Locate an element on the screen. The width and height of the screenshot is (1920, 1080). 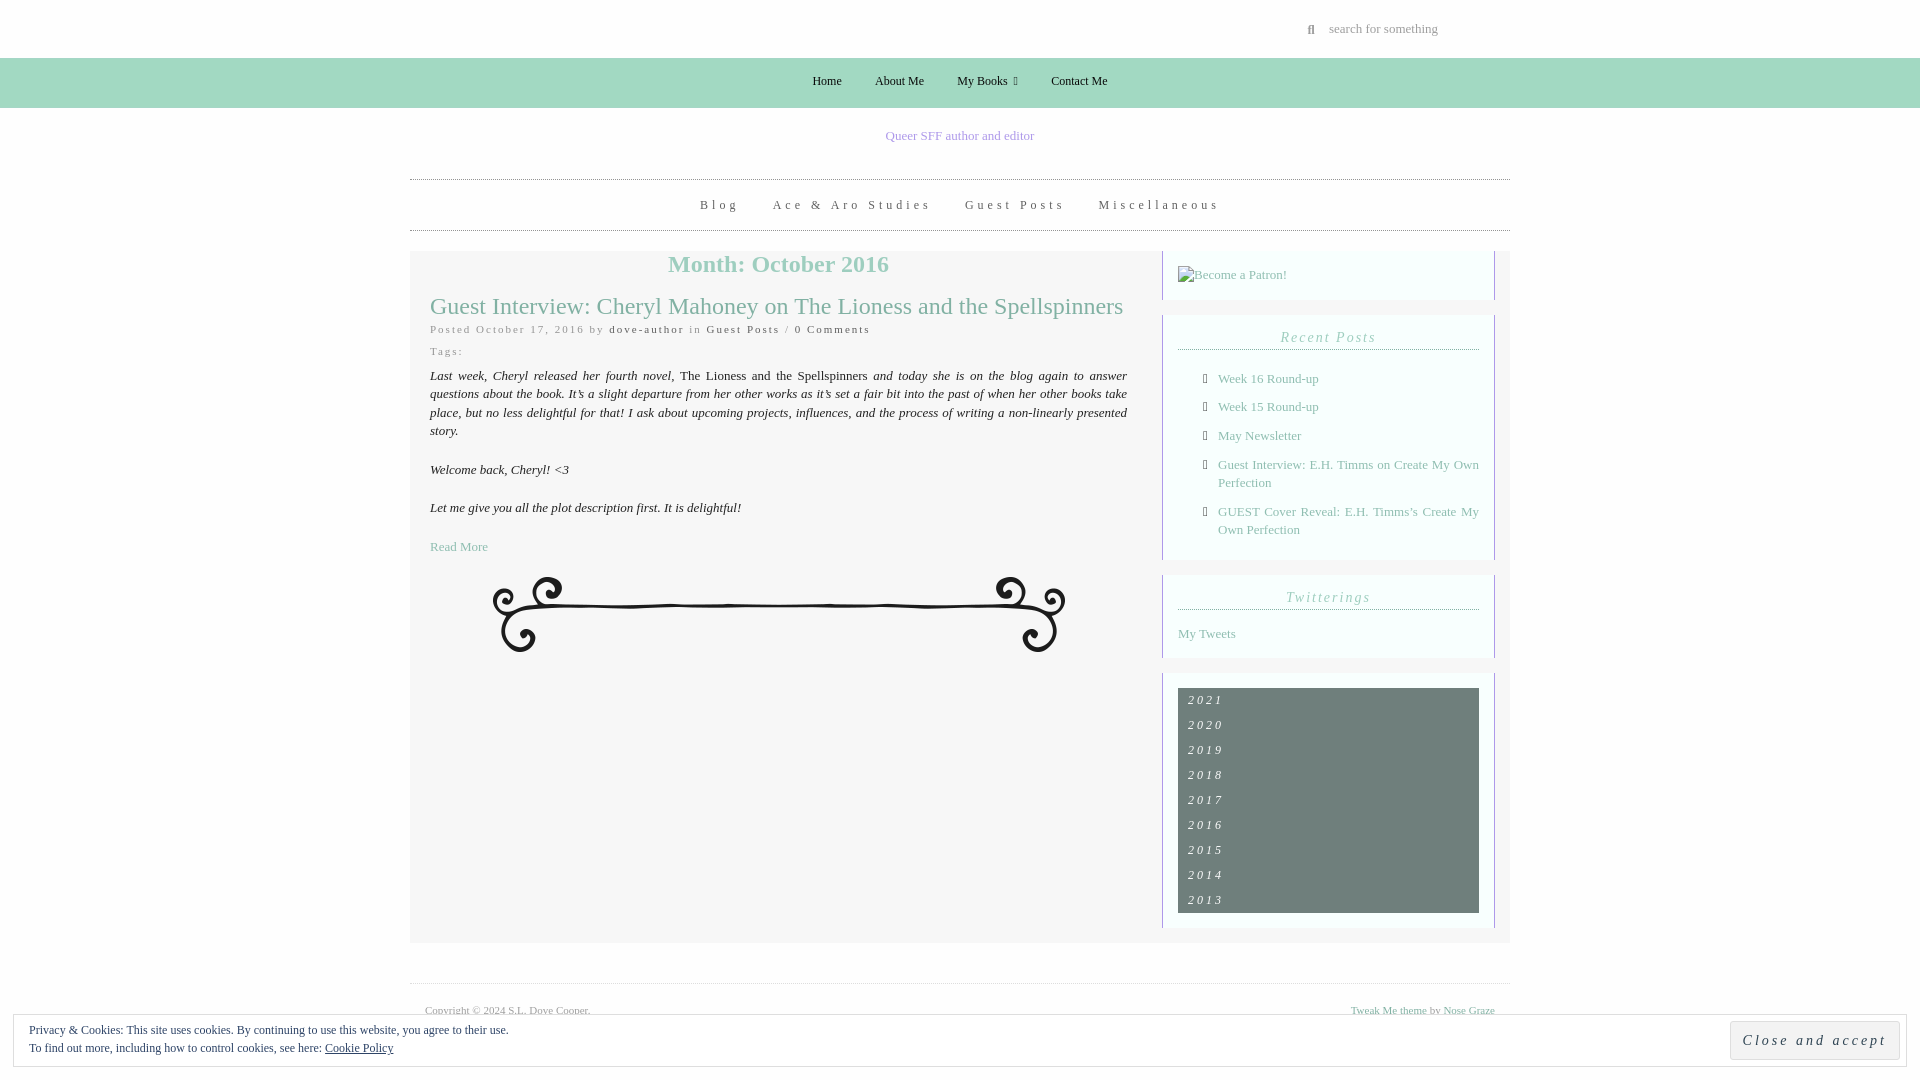
0 Comments is located at coordinates (832, 328).